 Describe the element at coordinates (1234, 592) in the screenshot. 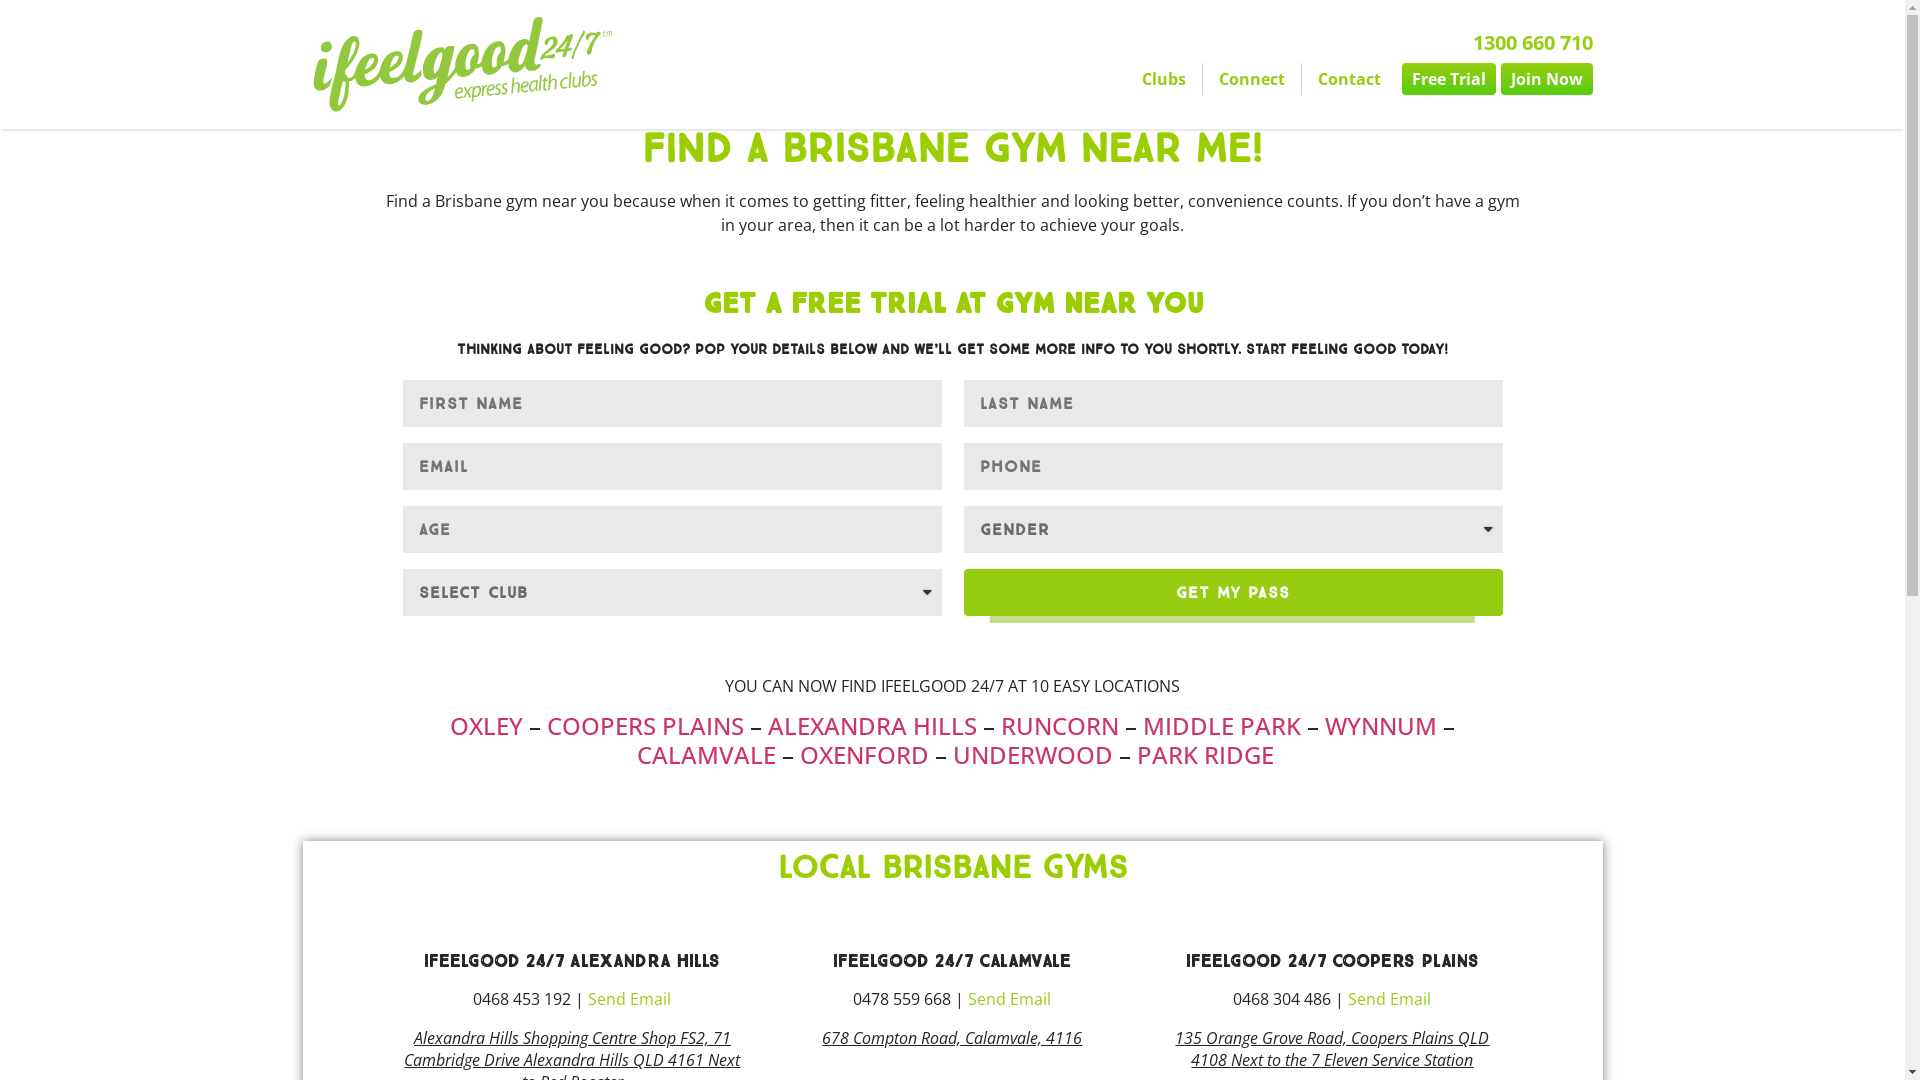

I see `Get My Pass` at that location.